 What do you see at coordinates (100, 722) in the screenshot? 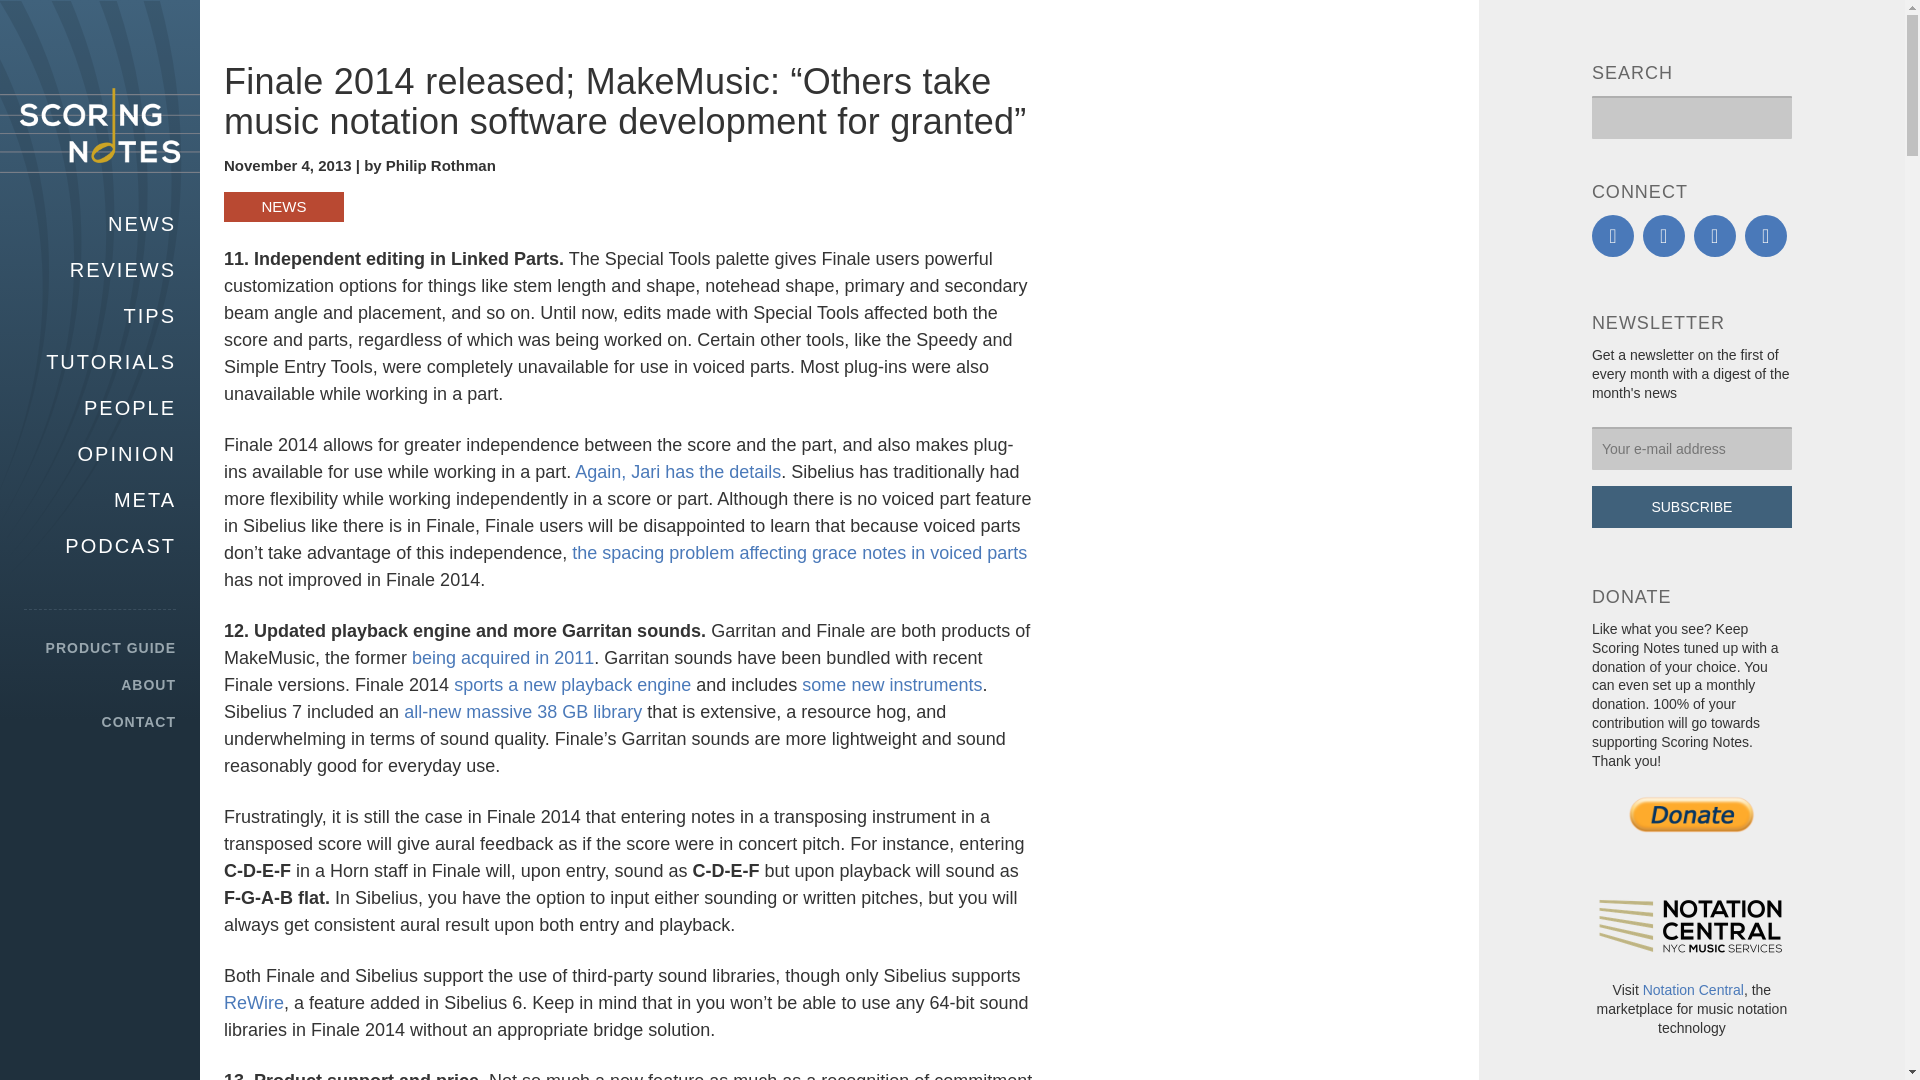
I see `CONTACT` at bounding box center [100, 722].